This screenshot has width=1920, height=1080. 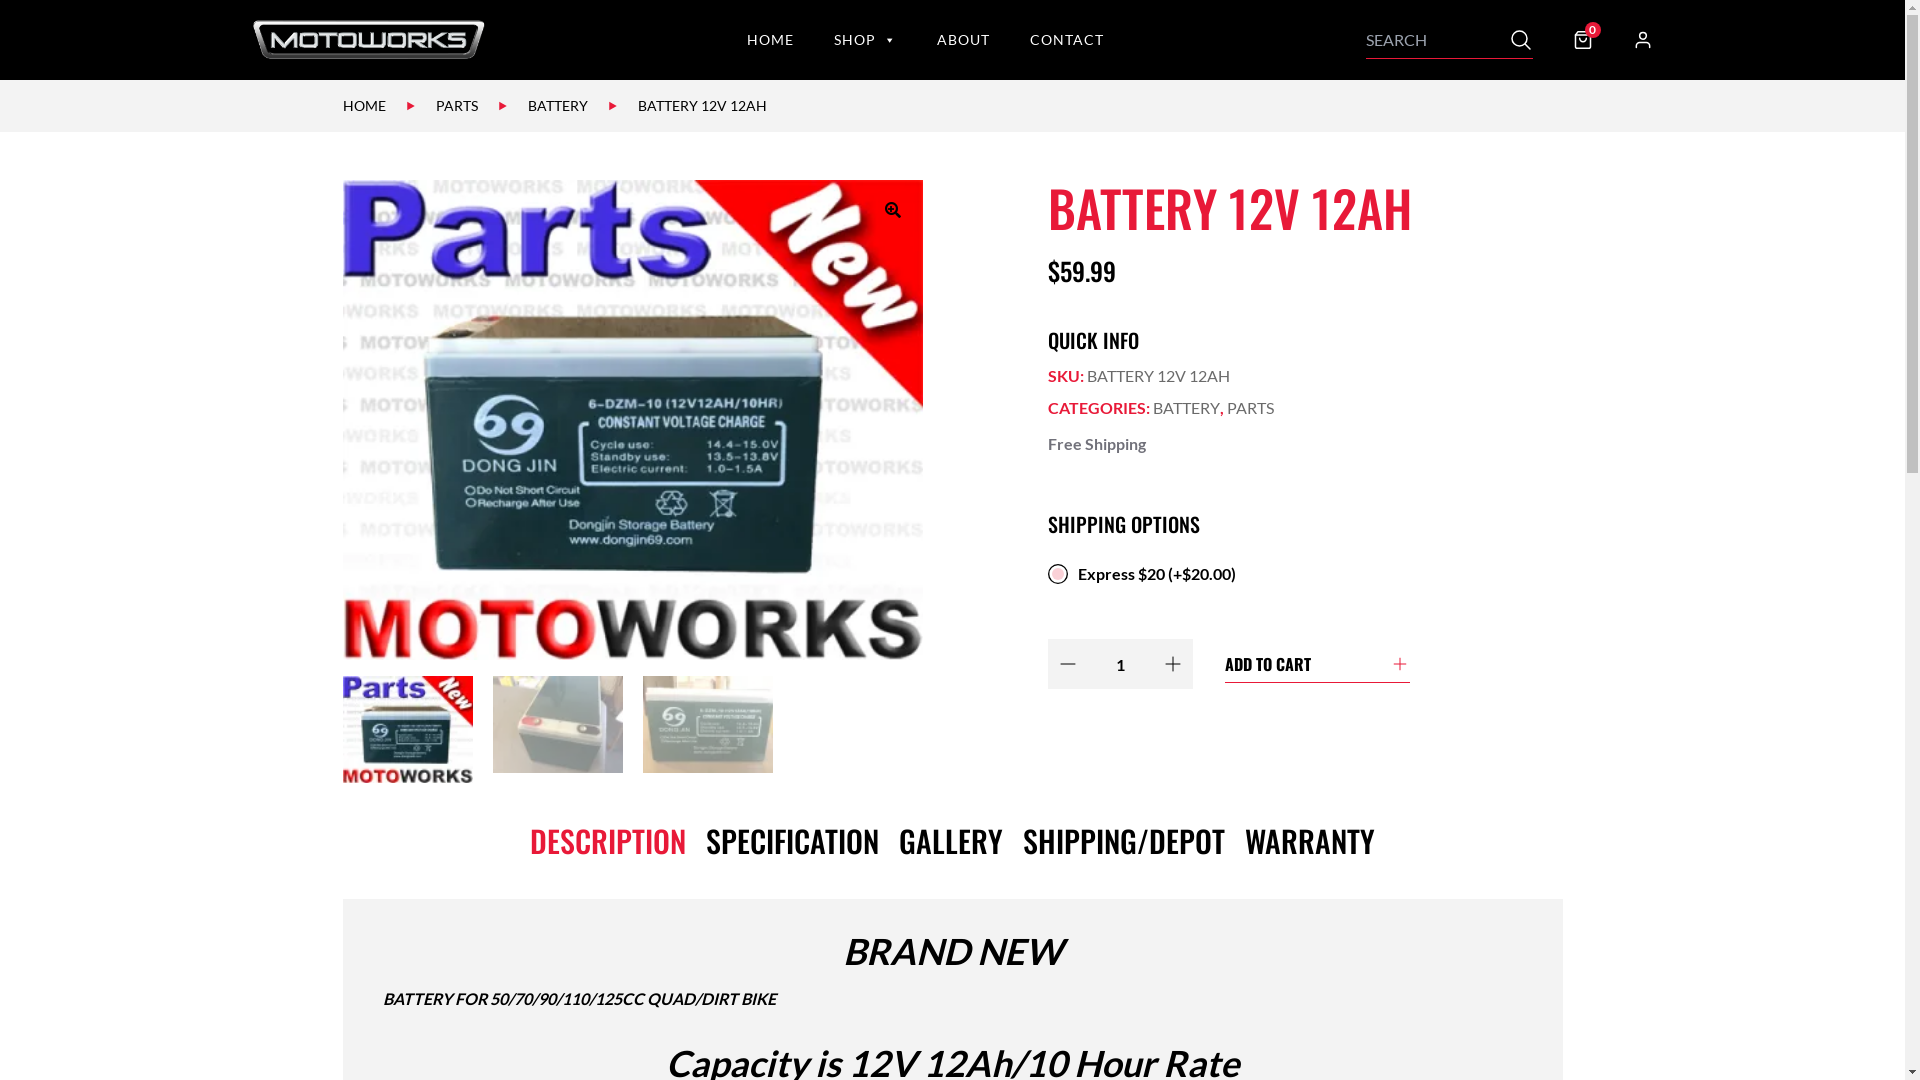 I want to click on Qty, so click(x=1120, y=664).